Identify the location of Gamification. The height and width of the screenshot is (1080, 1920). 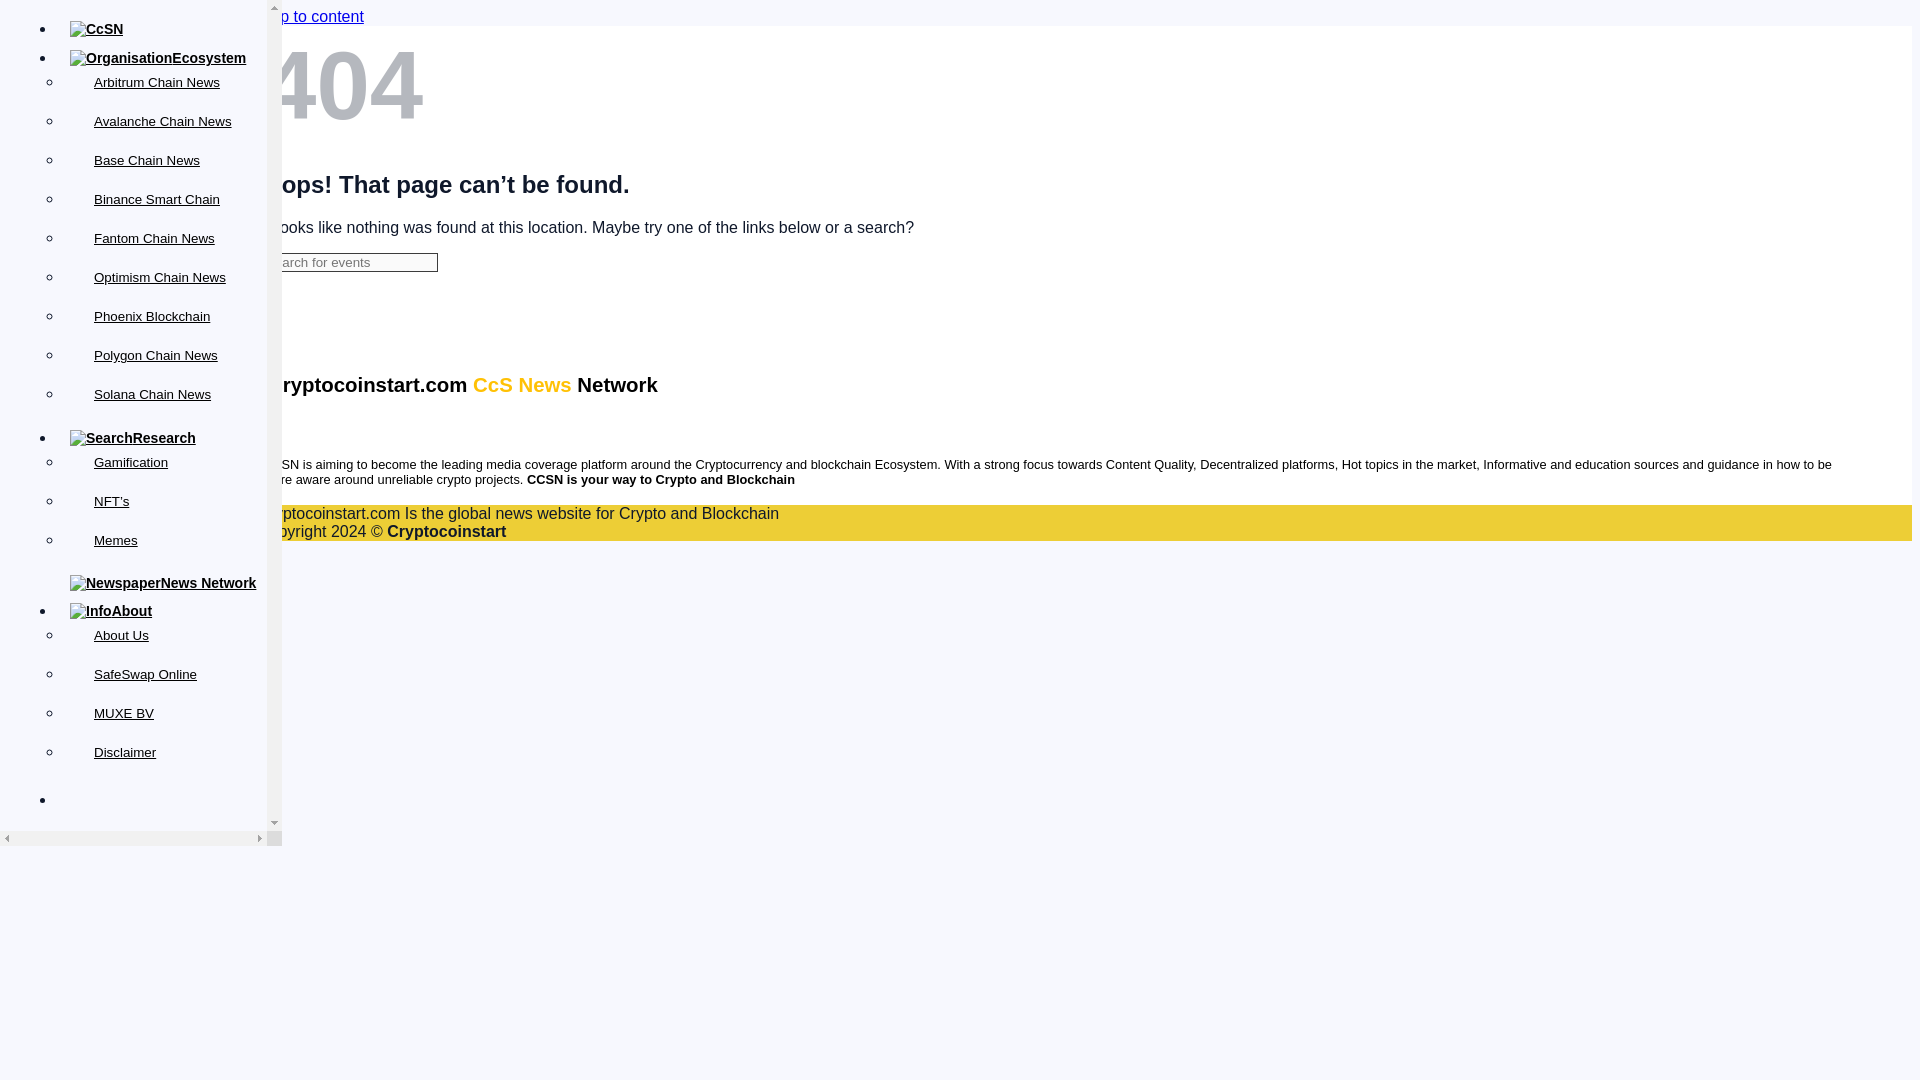
(131, 462).